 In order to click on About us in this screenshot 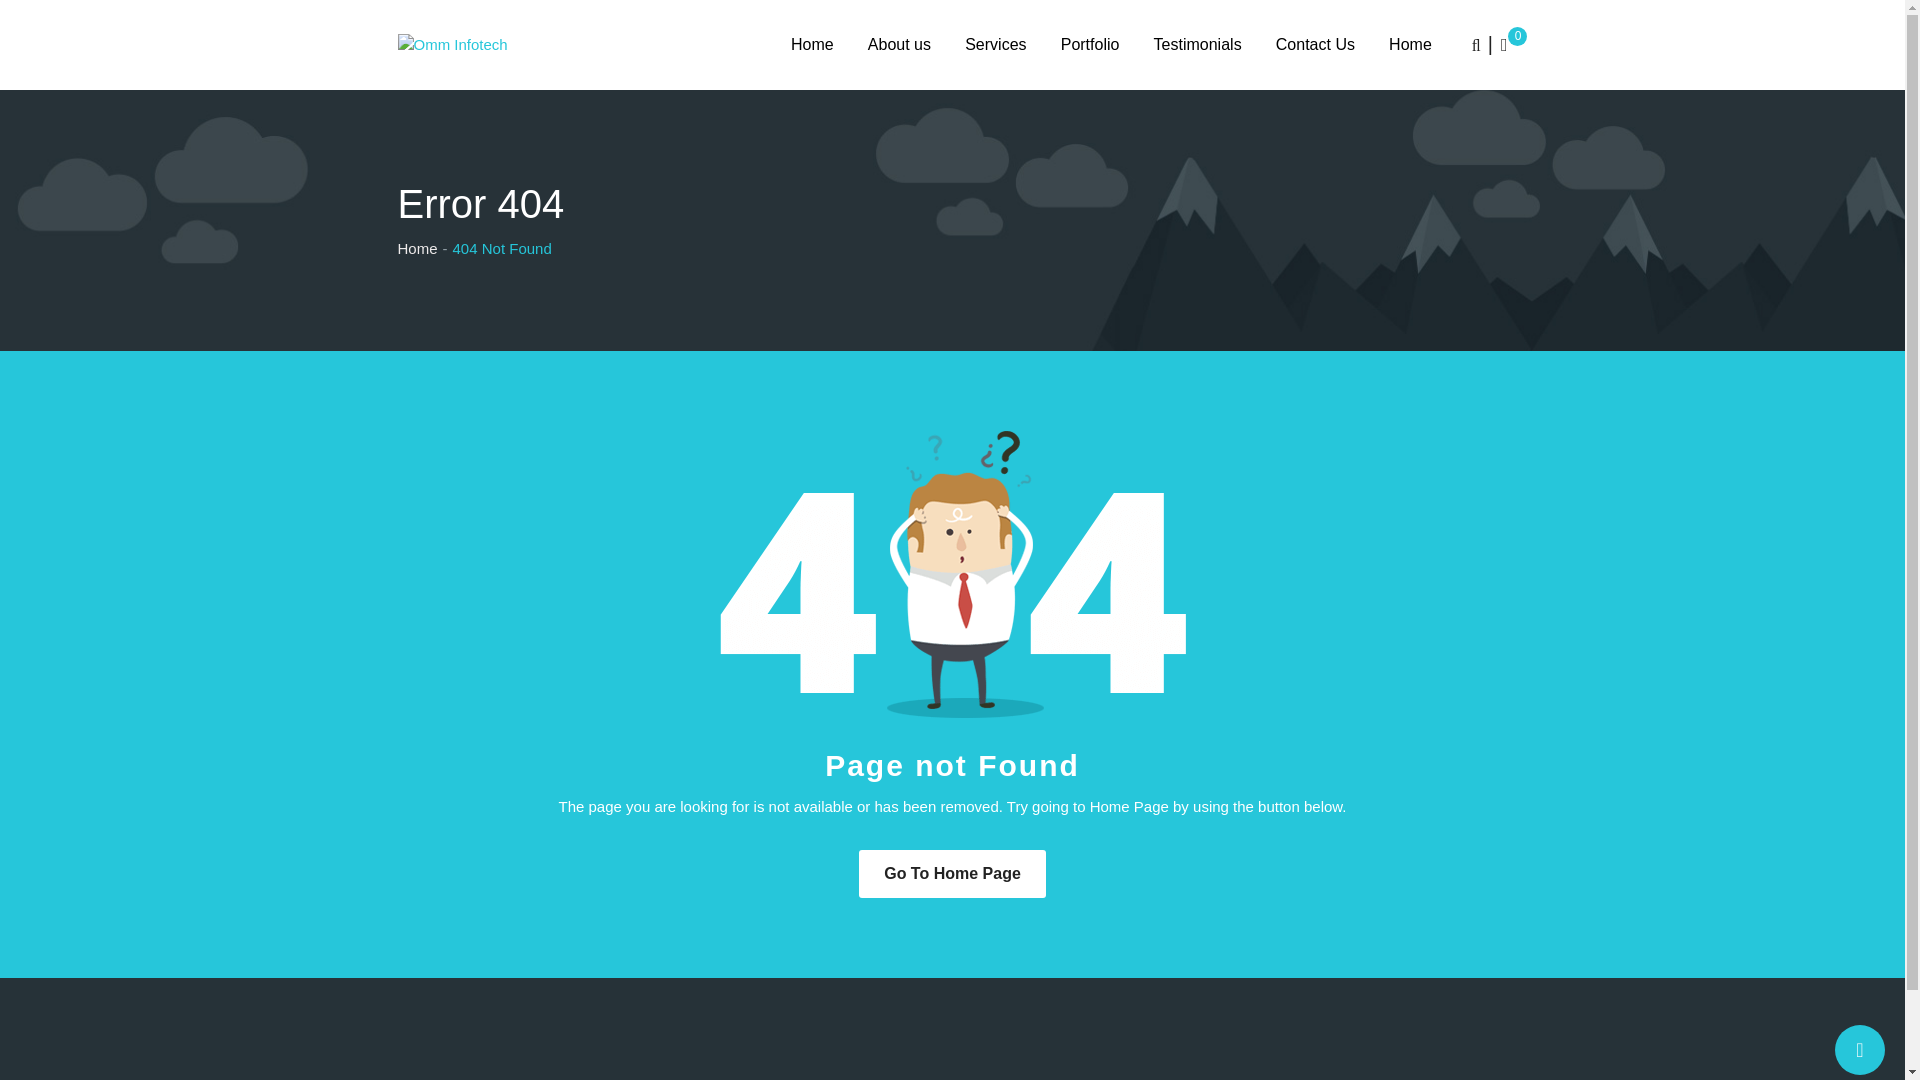, I will do `click(899, 44)`.